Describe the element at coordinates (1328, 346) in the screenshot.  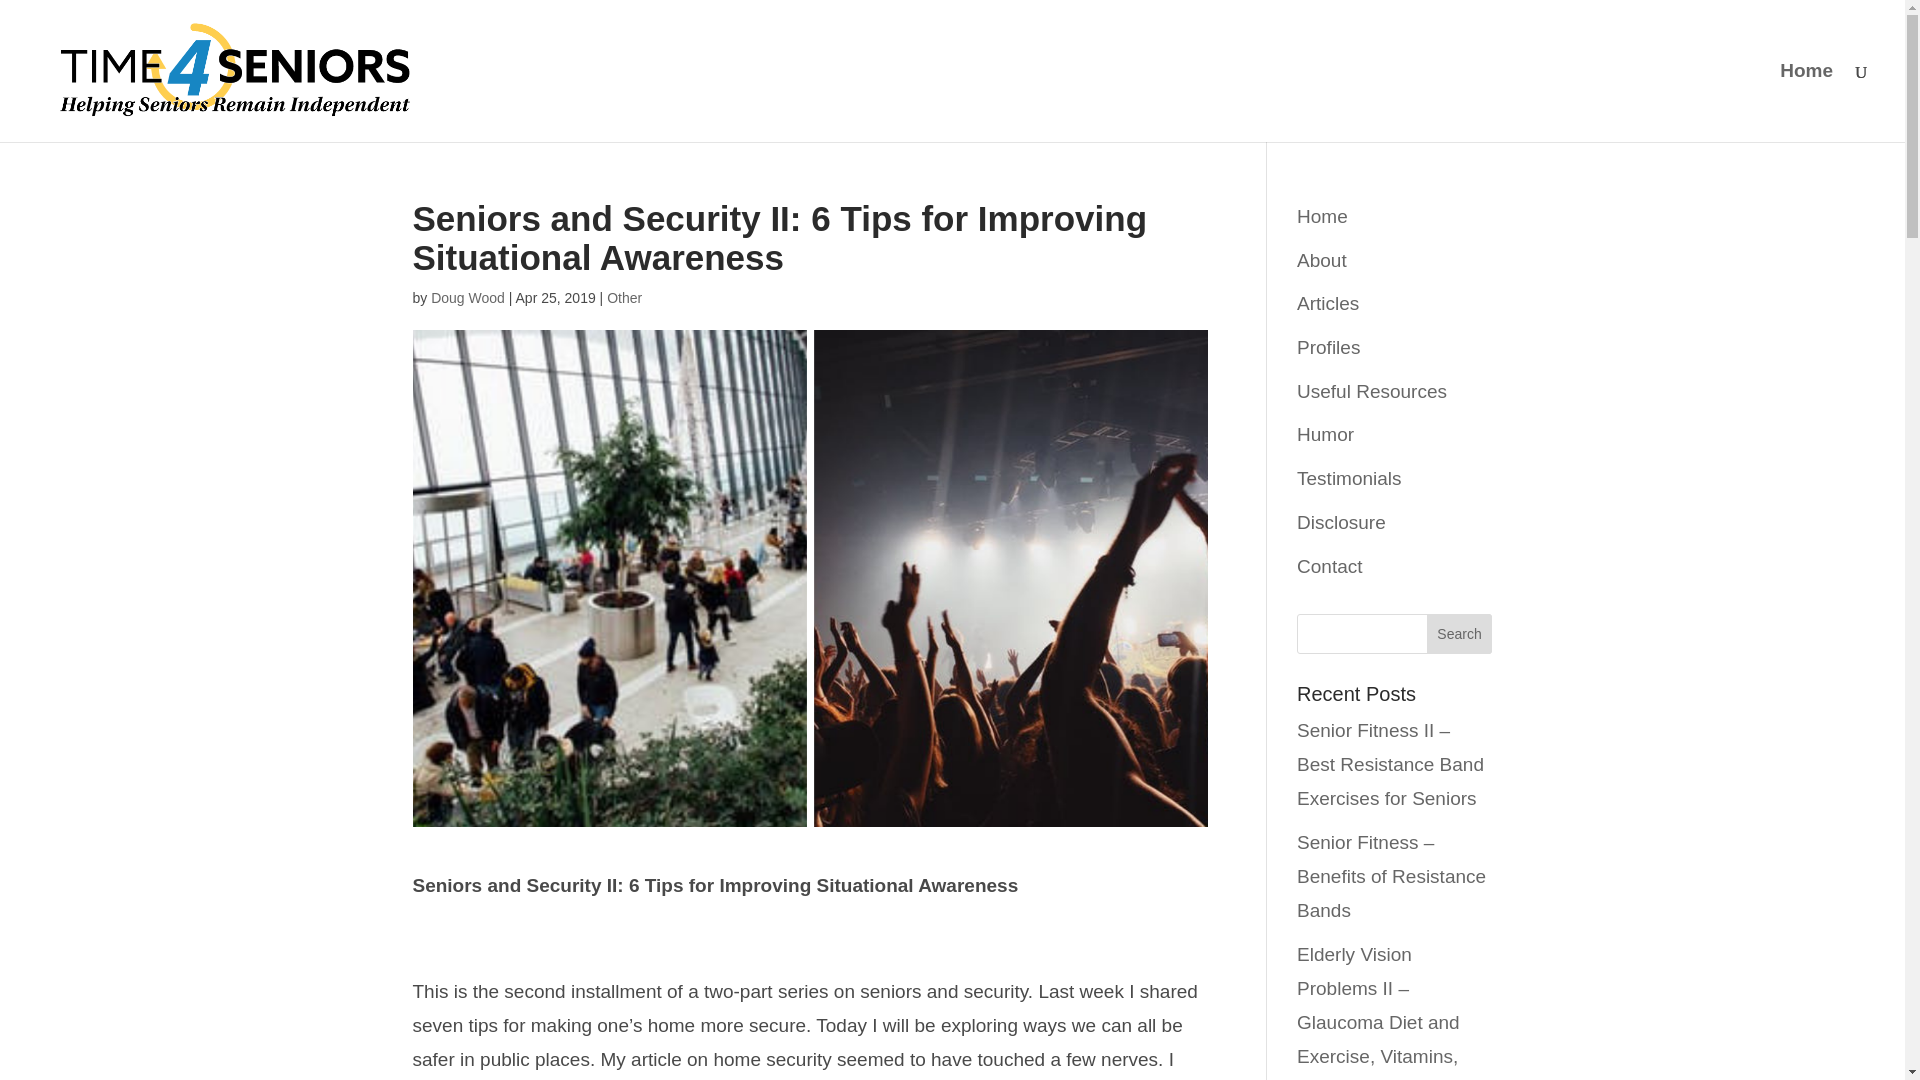
I see `Profiles` at that location.